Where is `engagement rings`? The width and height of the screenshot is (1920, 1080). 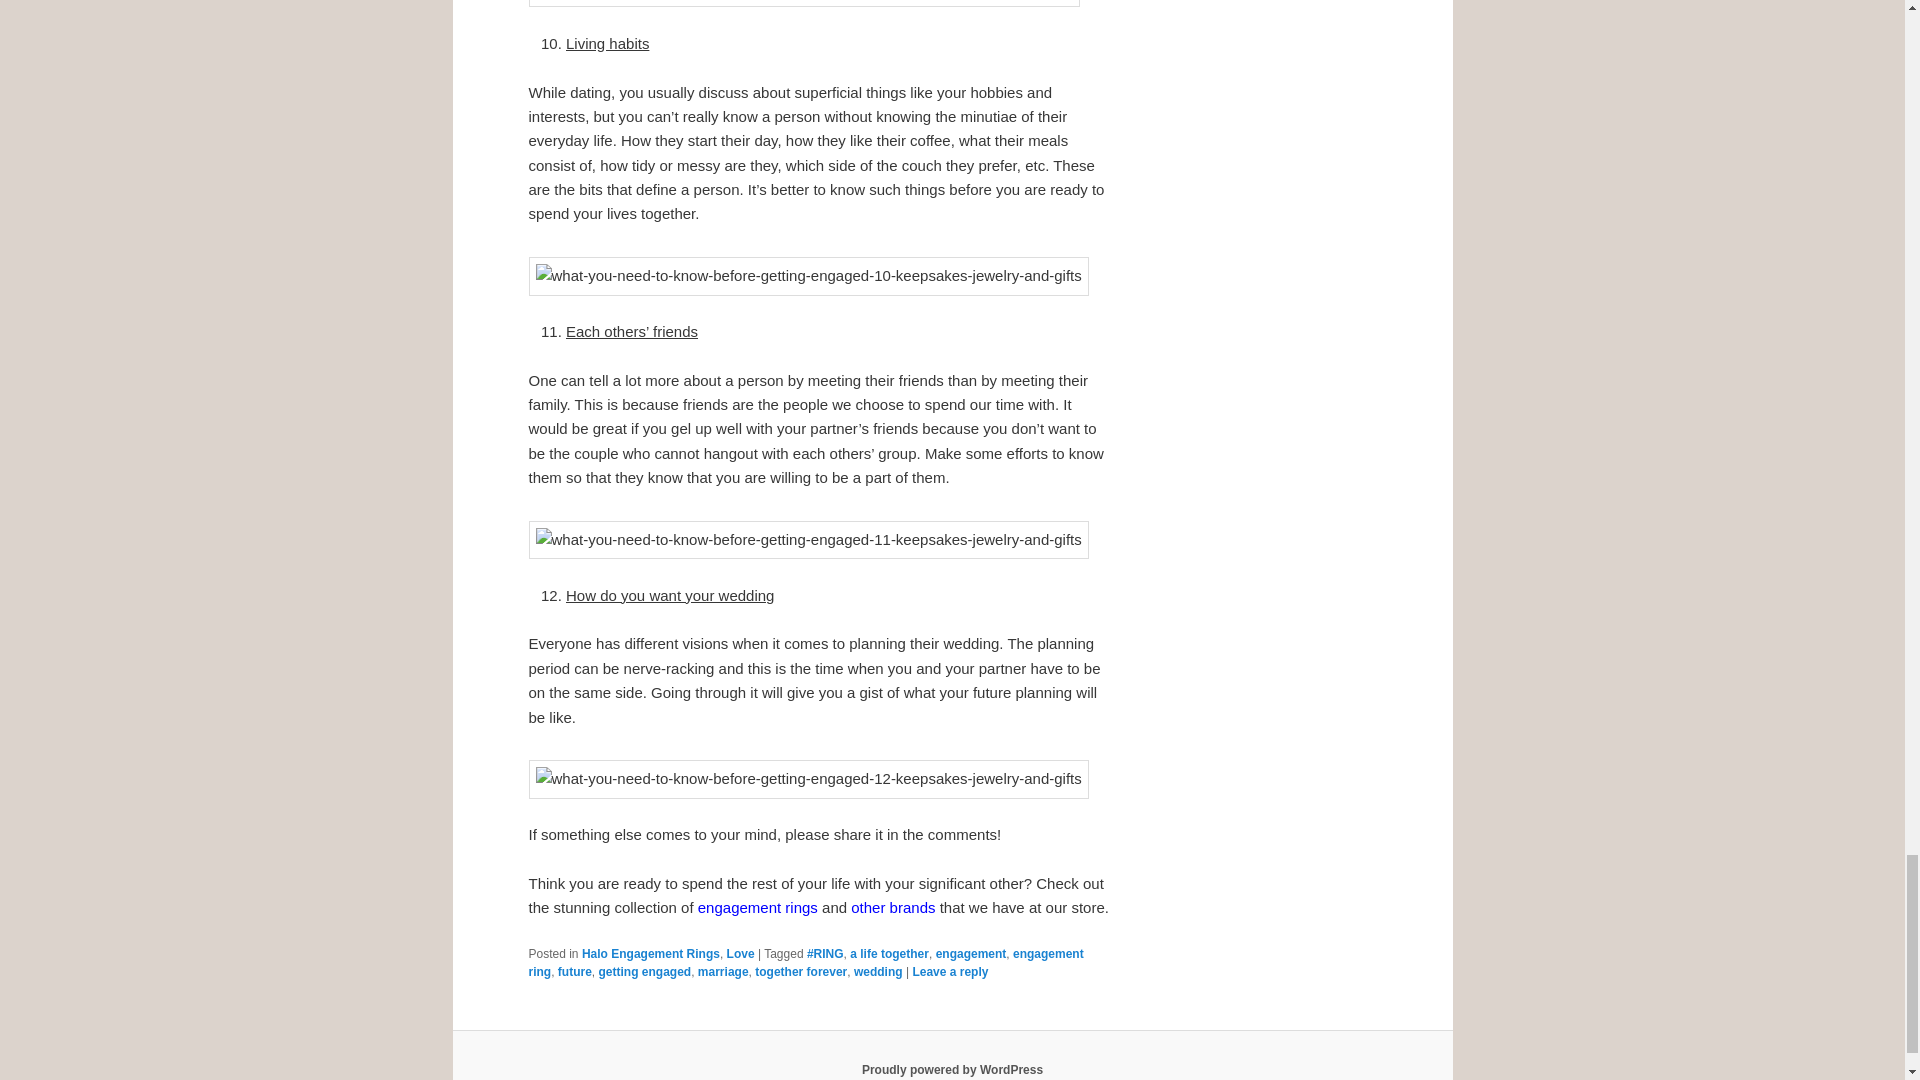
engagement rings is located at coordinates (758, 906).